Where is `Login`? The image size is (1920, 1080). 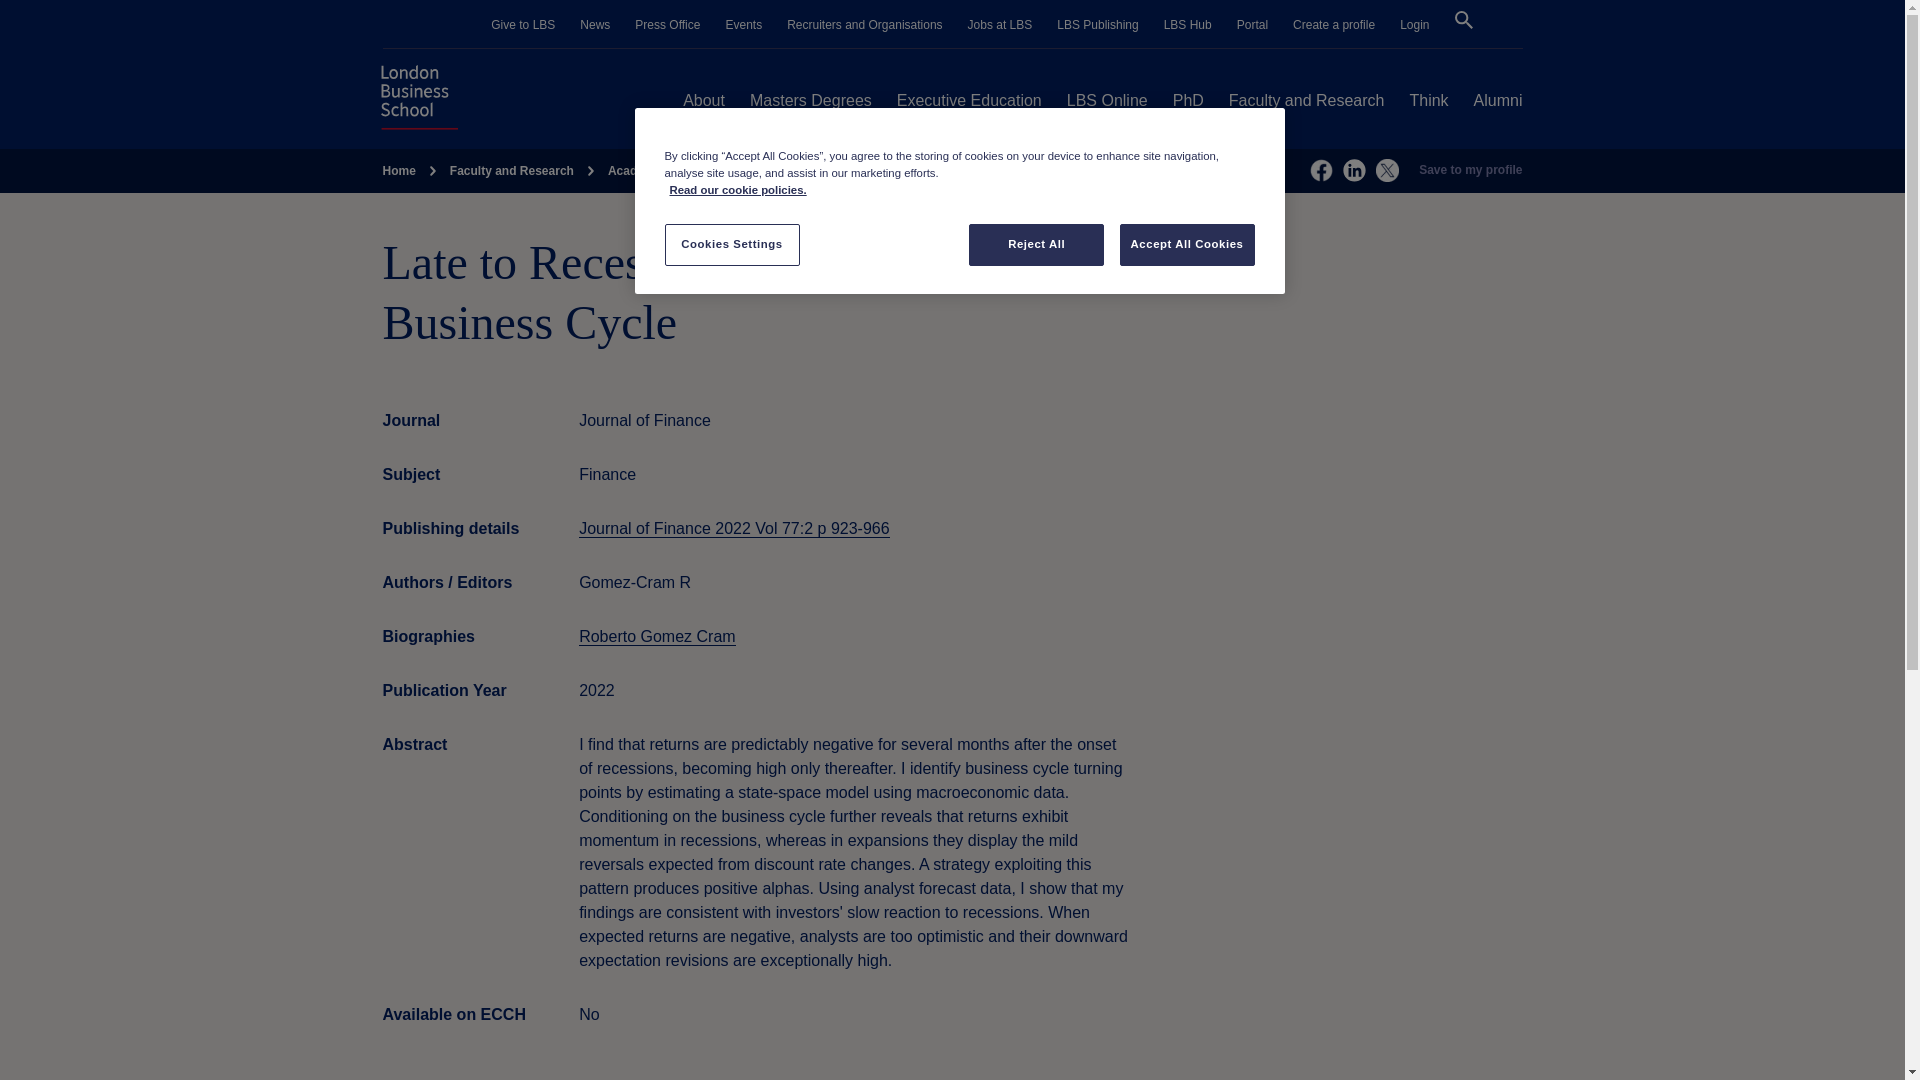 Login is located at coordinates (1414, 25).